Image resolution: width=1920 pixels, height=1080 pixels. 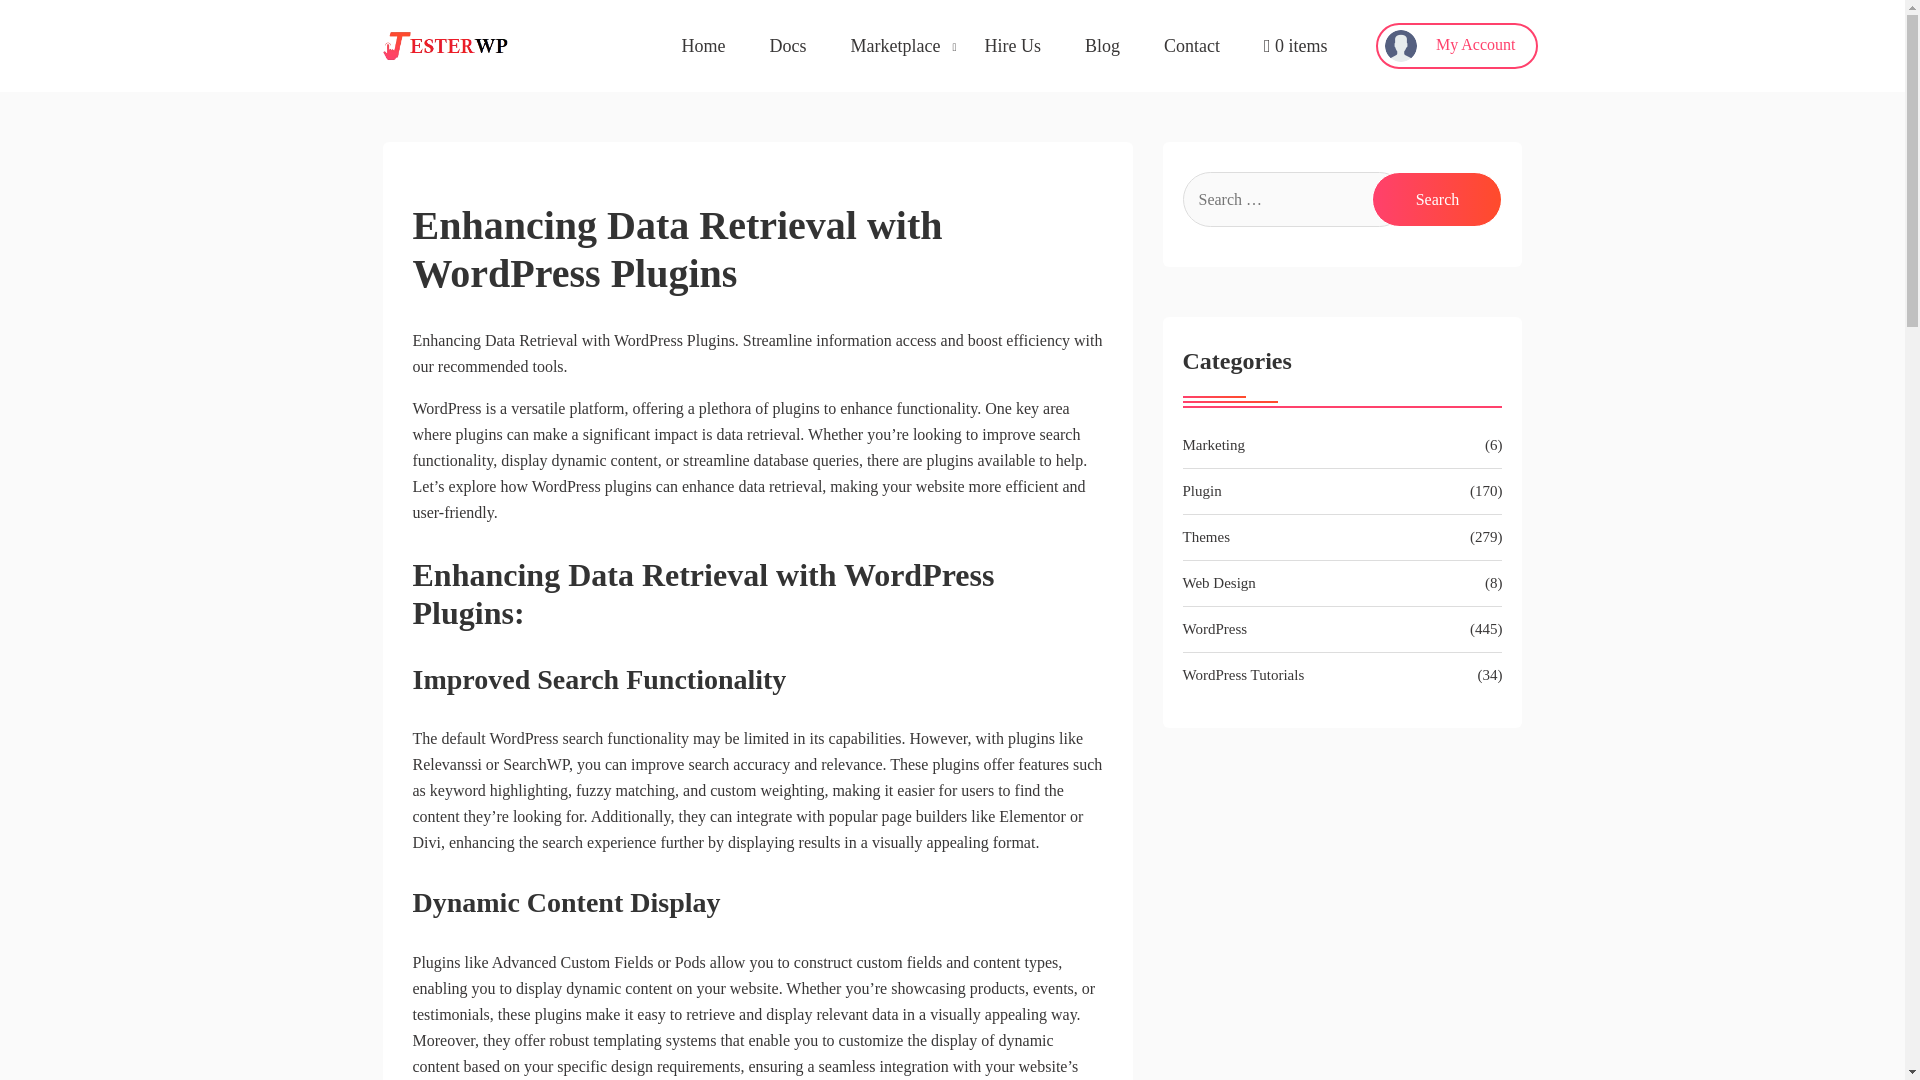 I want to click on Hire Us, so click(x=1012, y=46).